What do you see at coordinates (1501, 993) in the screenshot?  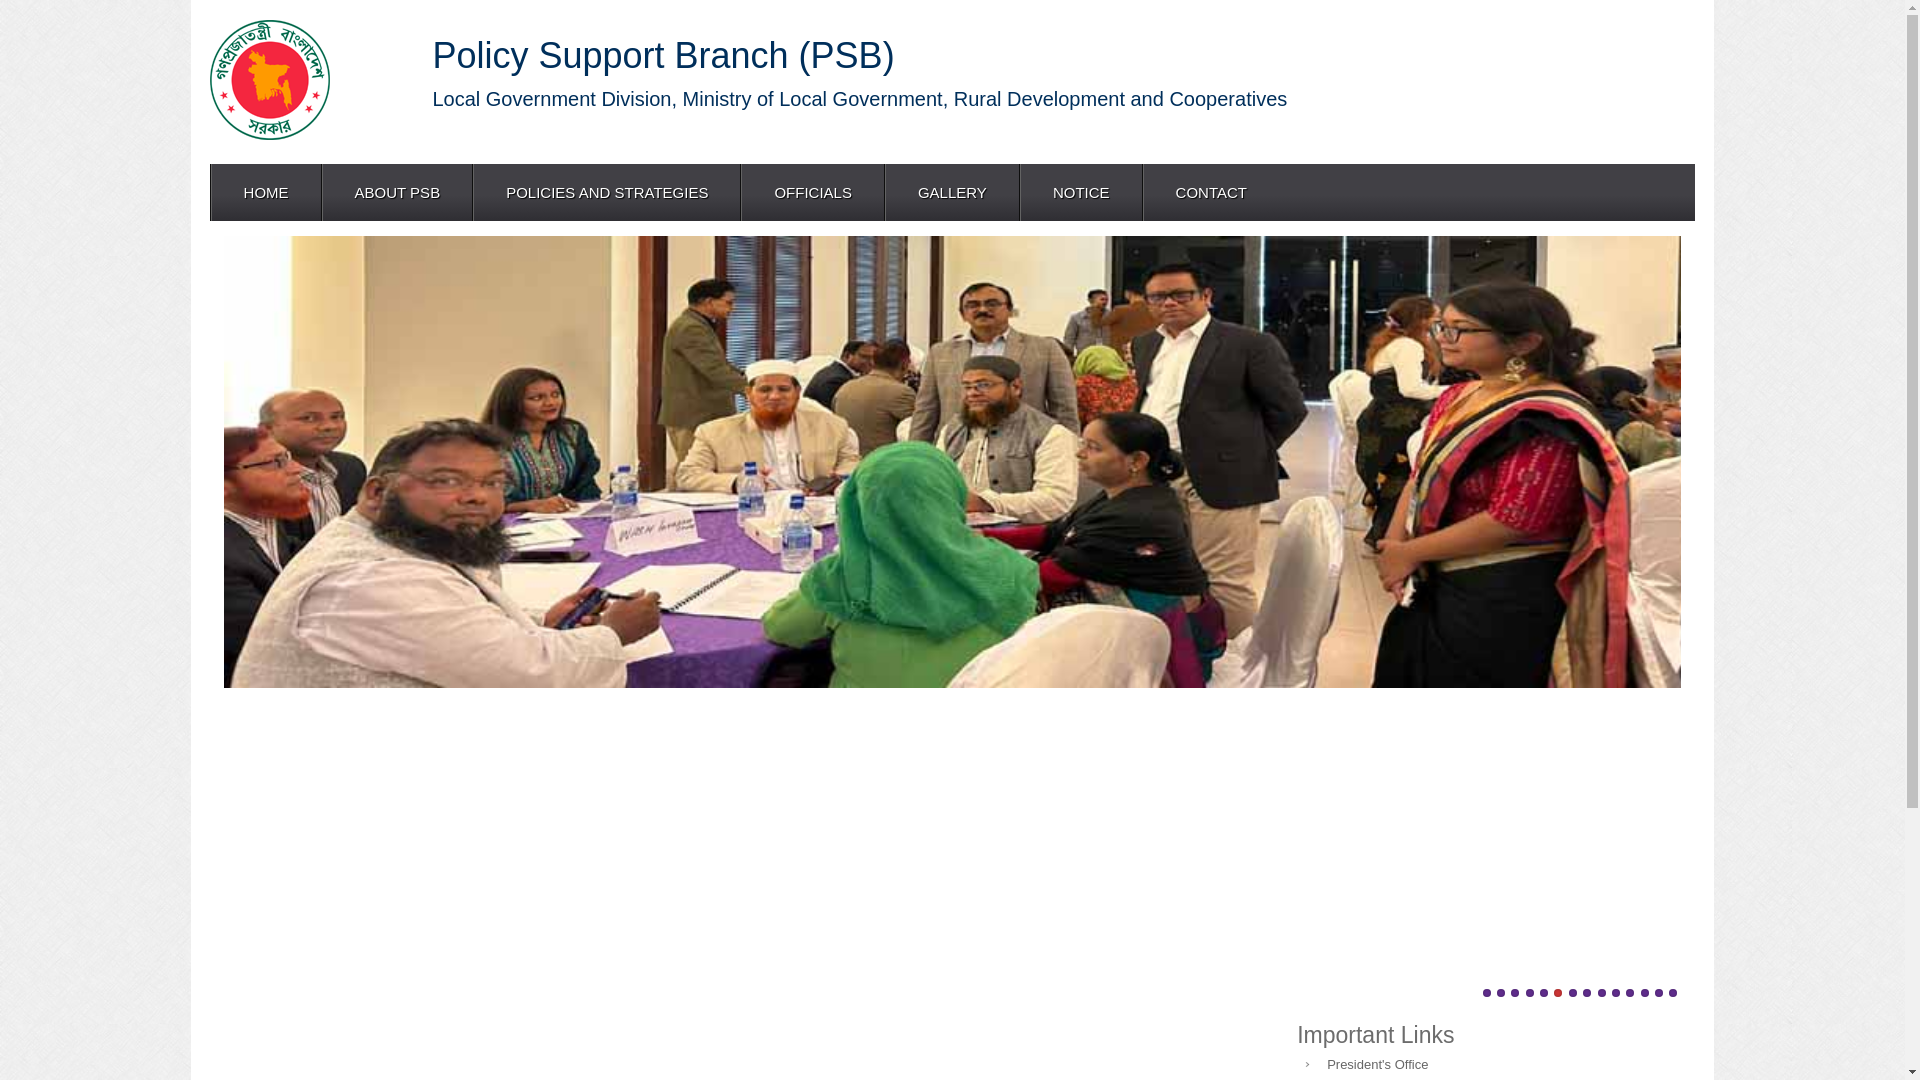 I see `2` at bounding box center [1501, 993].